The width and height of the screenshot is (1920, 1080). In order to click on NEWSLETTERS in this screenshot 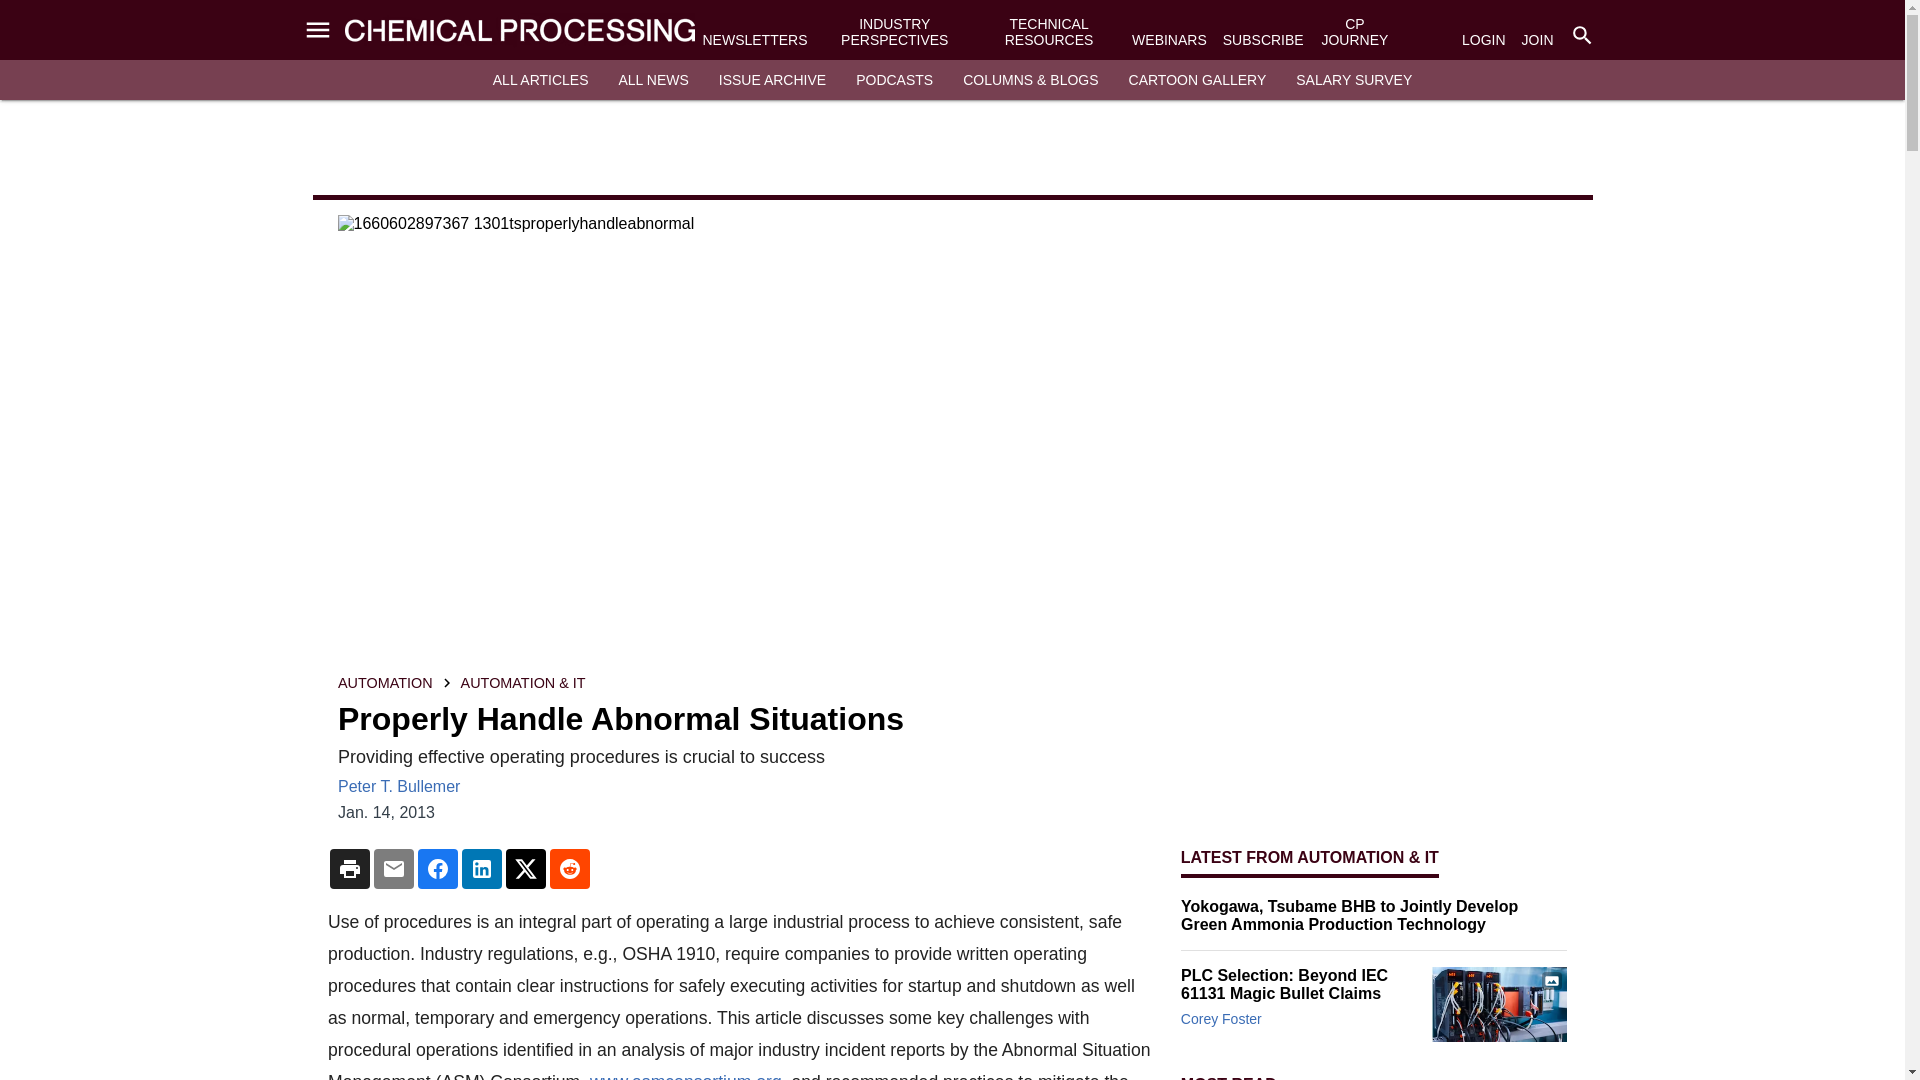, I will do `click(754, 40)`.